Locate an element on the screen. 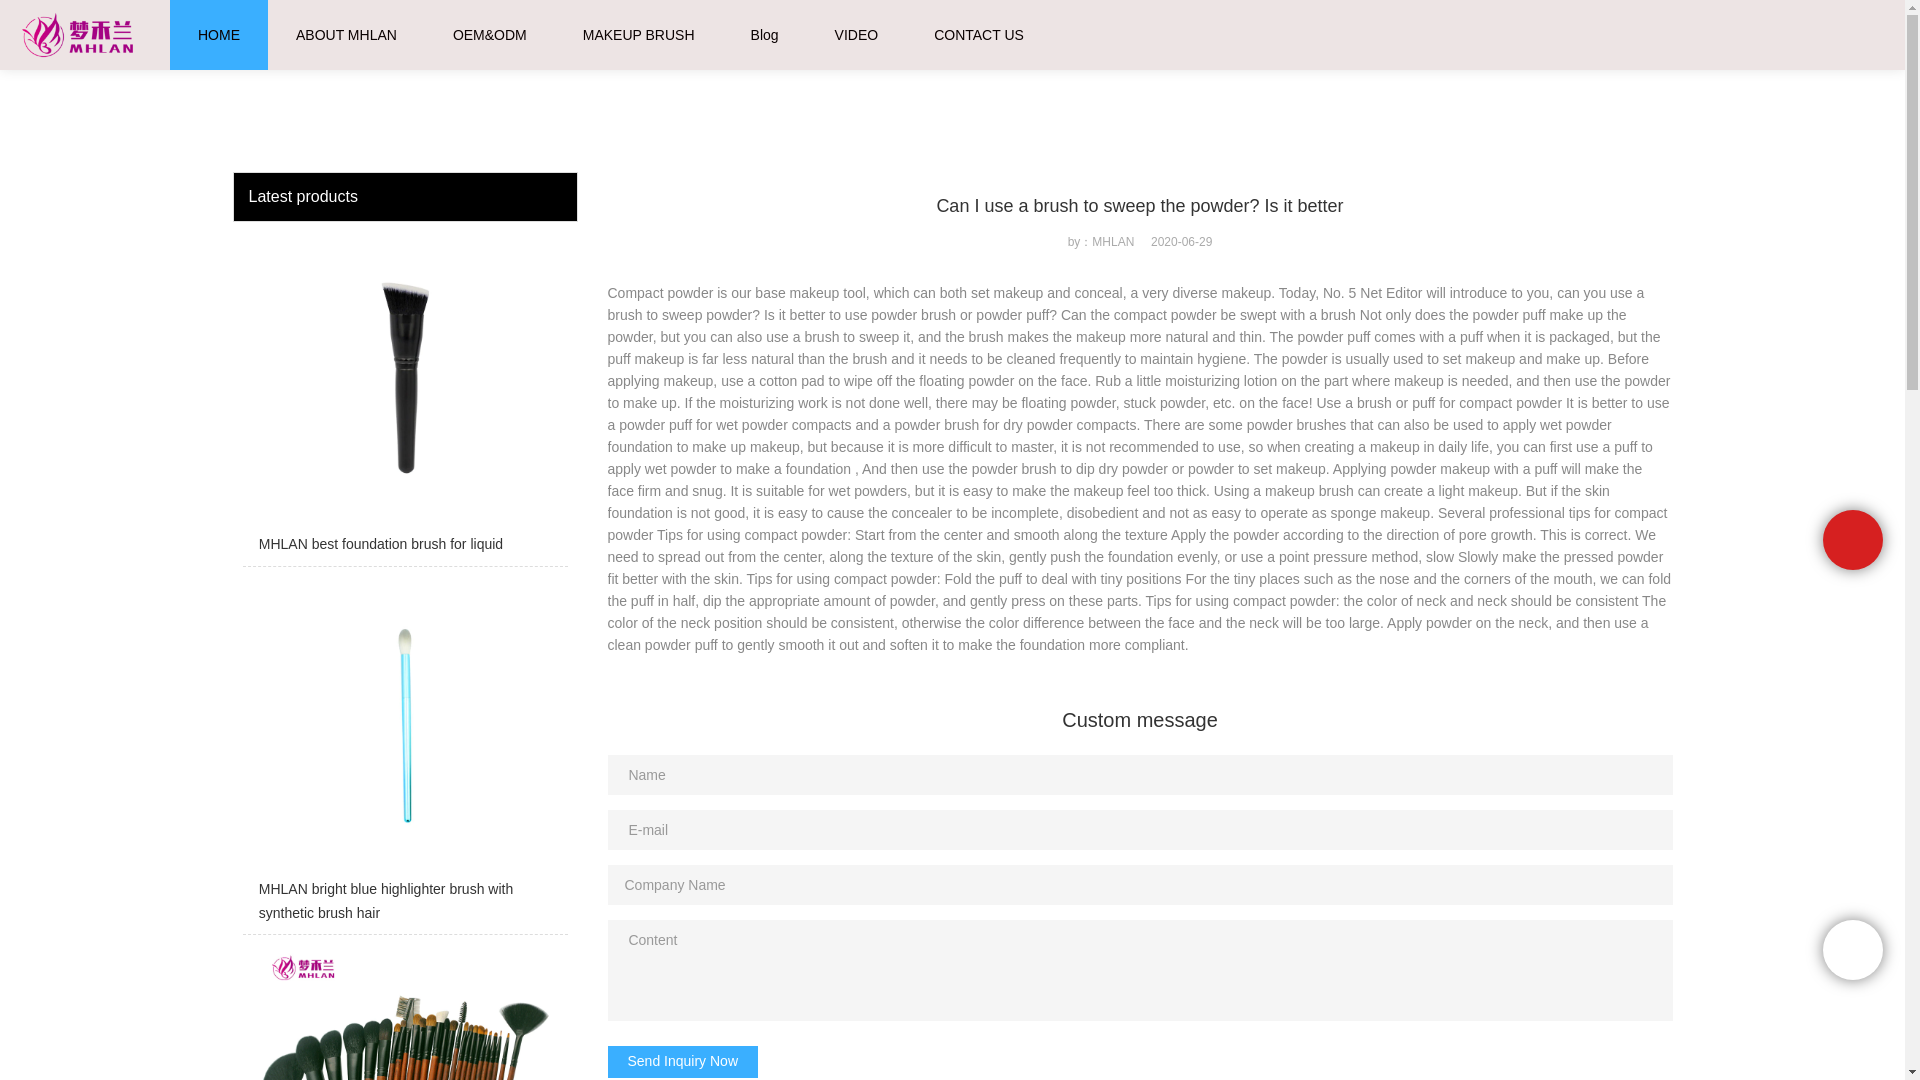  MHLAN best foundation brush for liquid is located at coordinates (404, 398).